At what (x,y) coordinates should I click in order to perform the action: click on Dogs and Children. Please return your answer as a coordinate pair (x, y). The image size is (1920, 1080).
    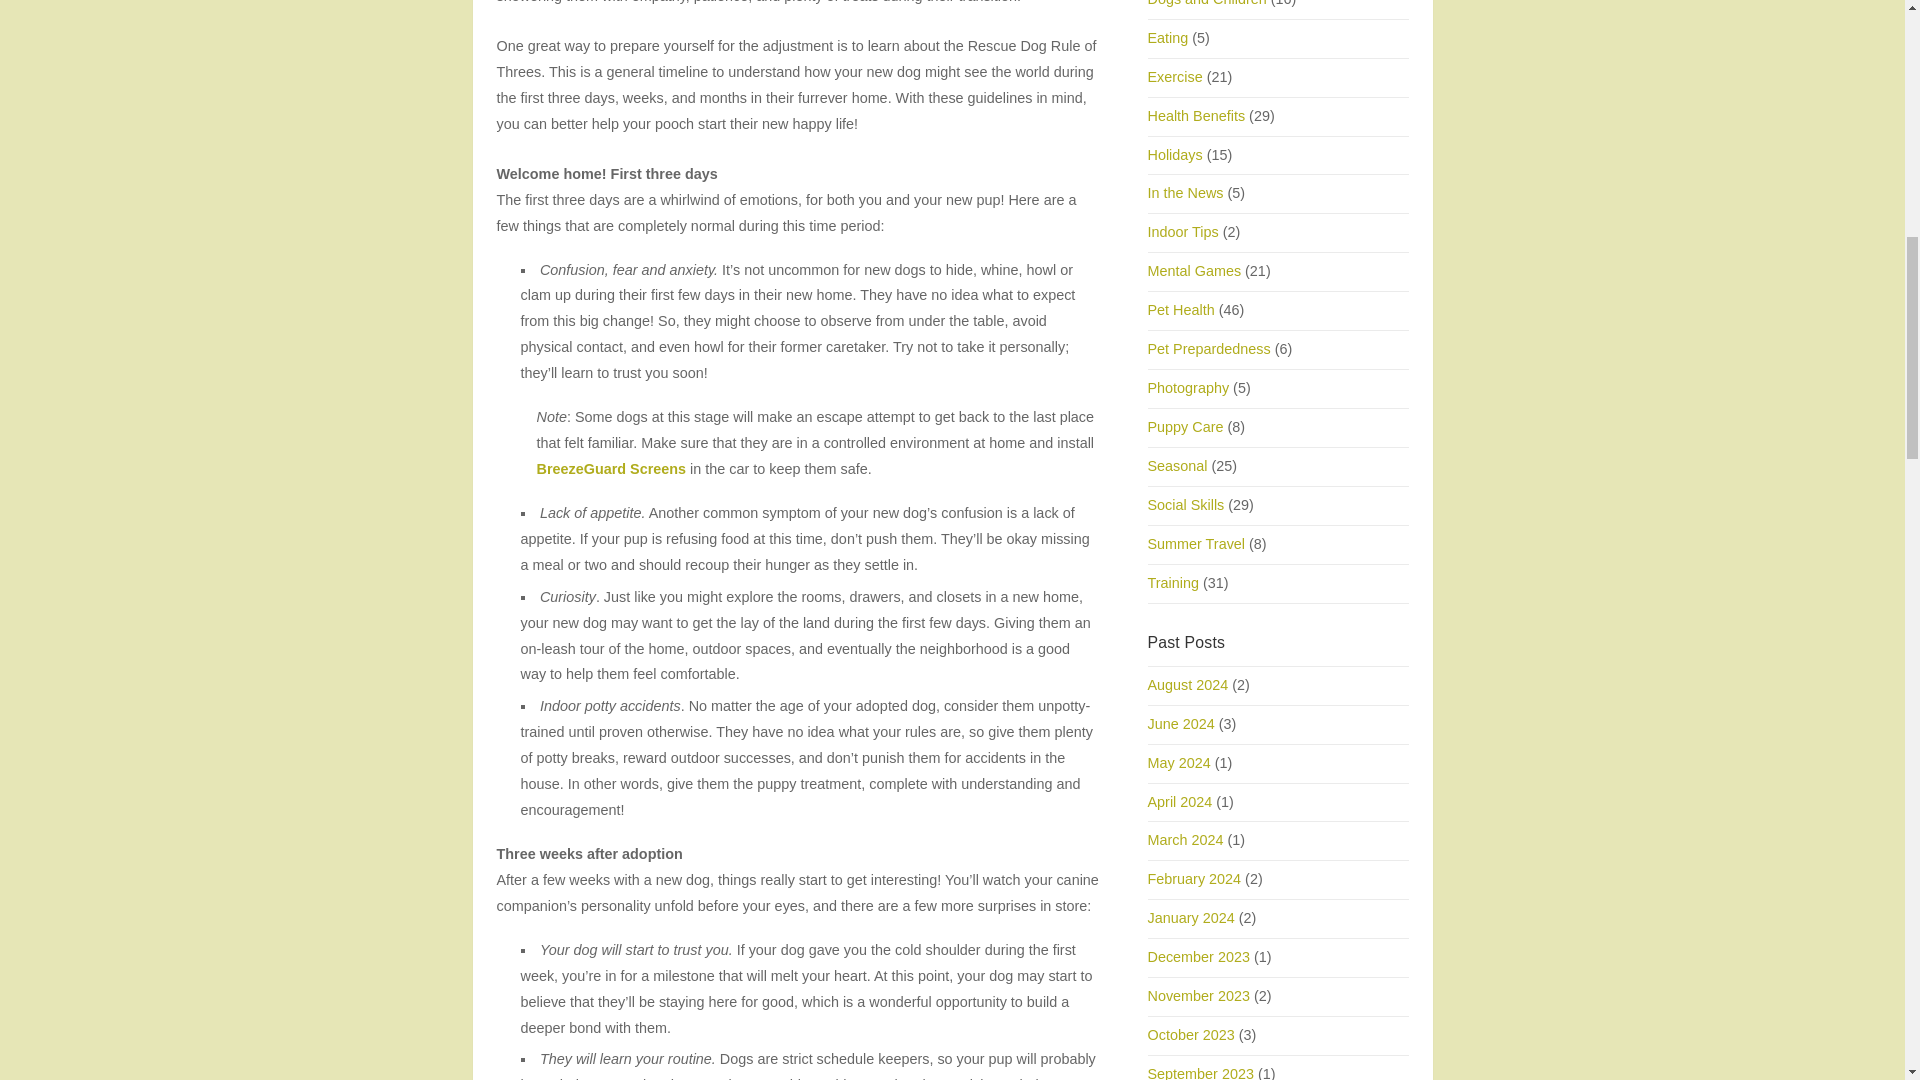
    Looking at the image, I should click on (1208, 3).